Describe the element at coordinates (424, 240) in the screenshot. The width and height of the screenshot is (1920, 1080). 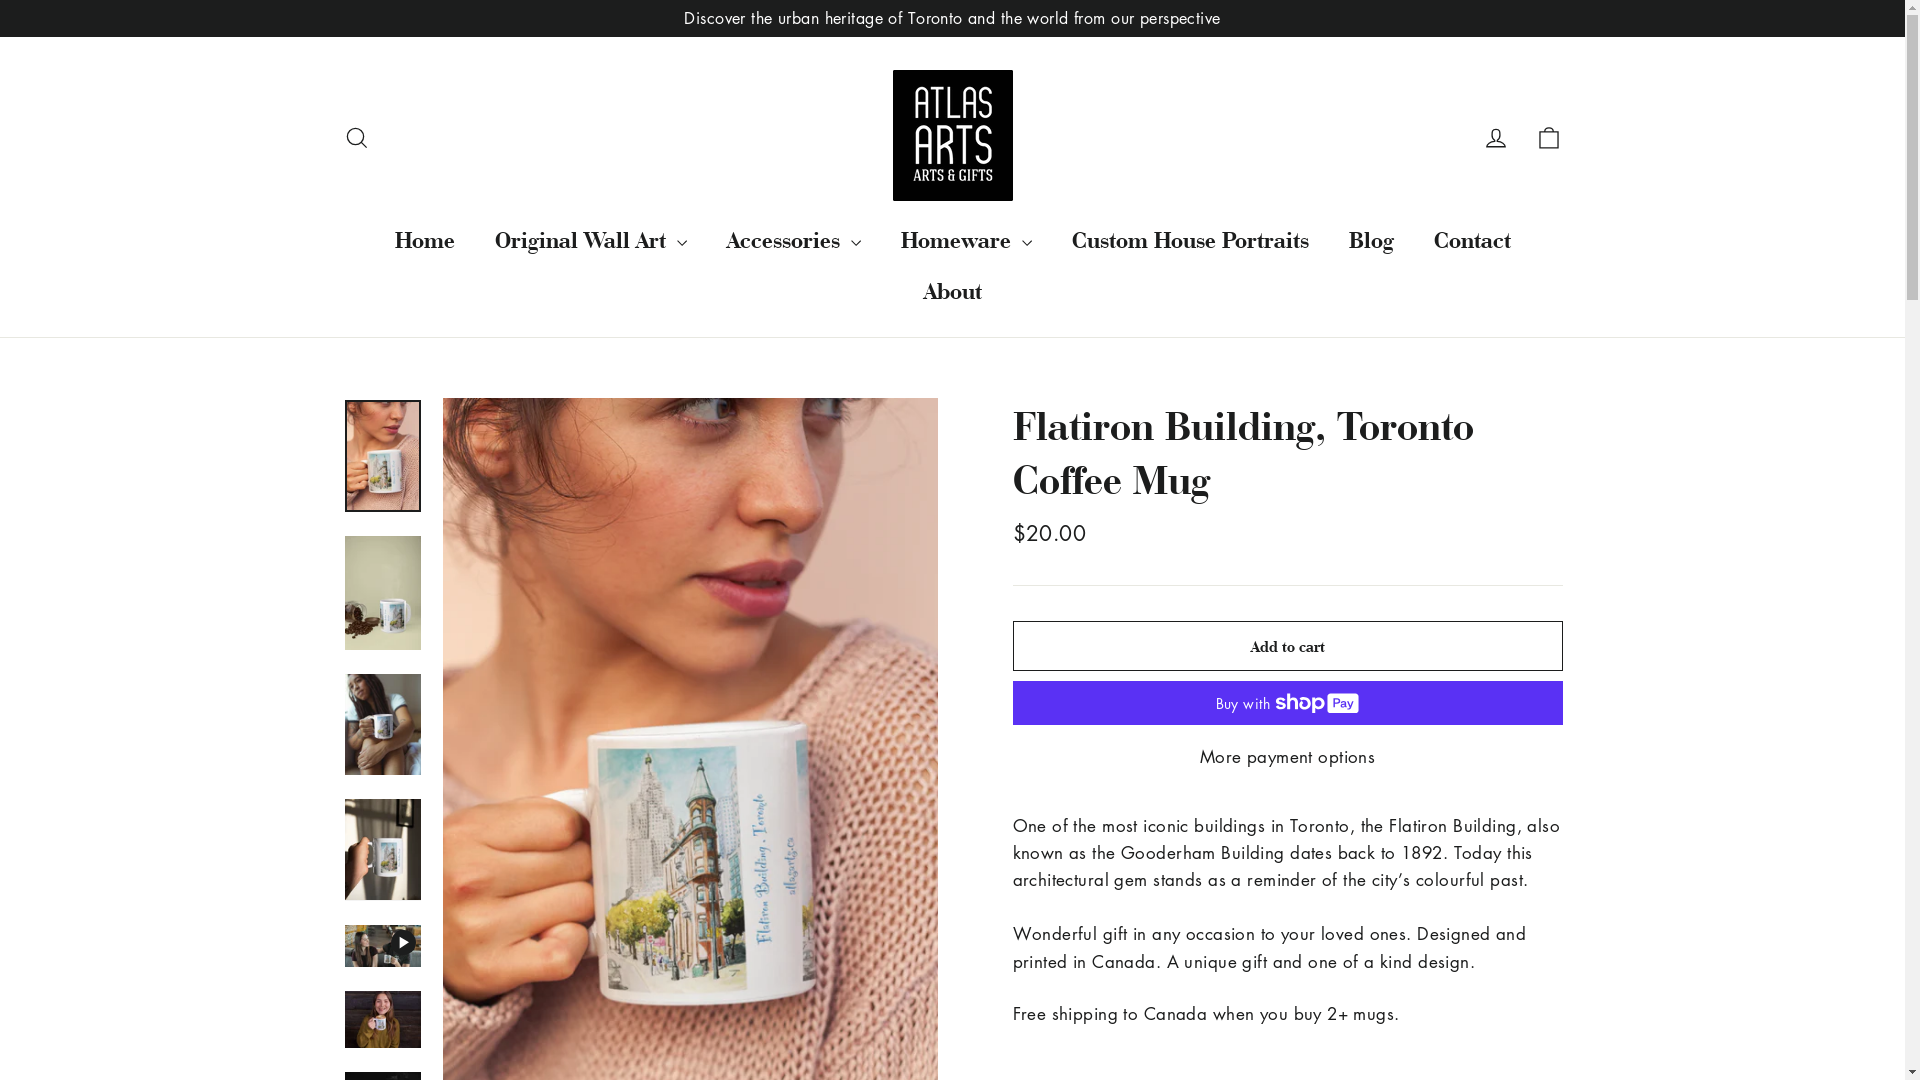
I see `Home` at that location.